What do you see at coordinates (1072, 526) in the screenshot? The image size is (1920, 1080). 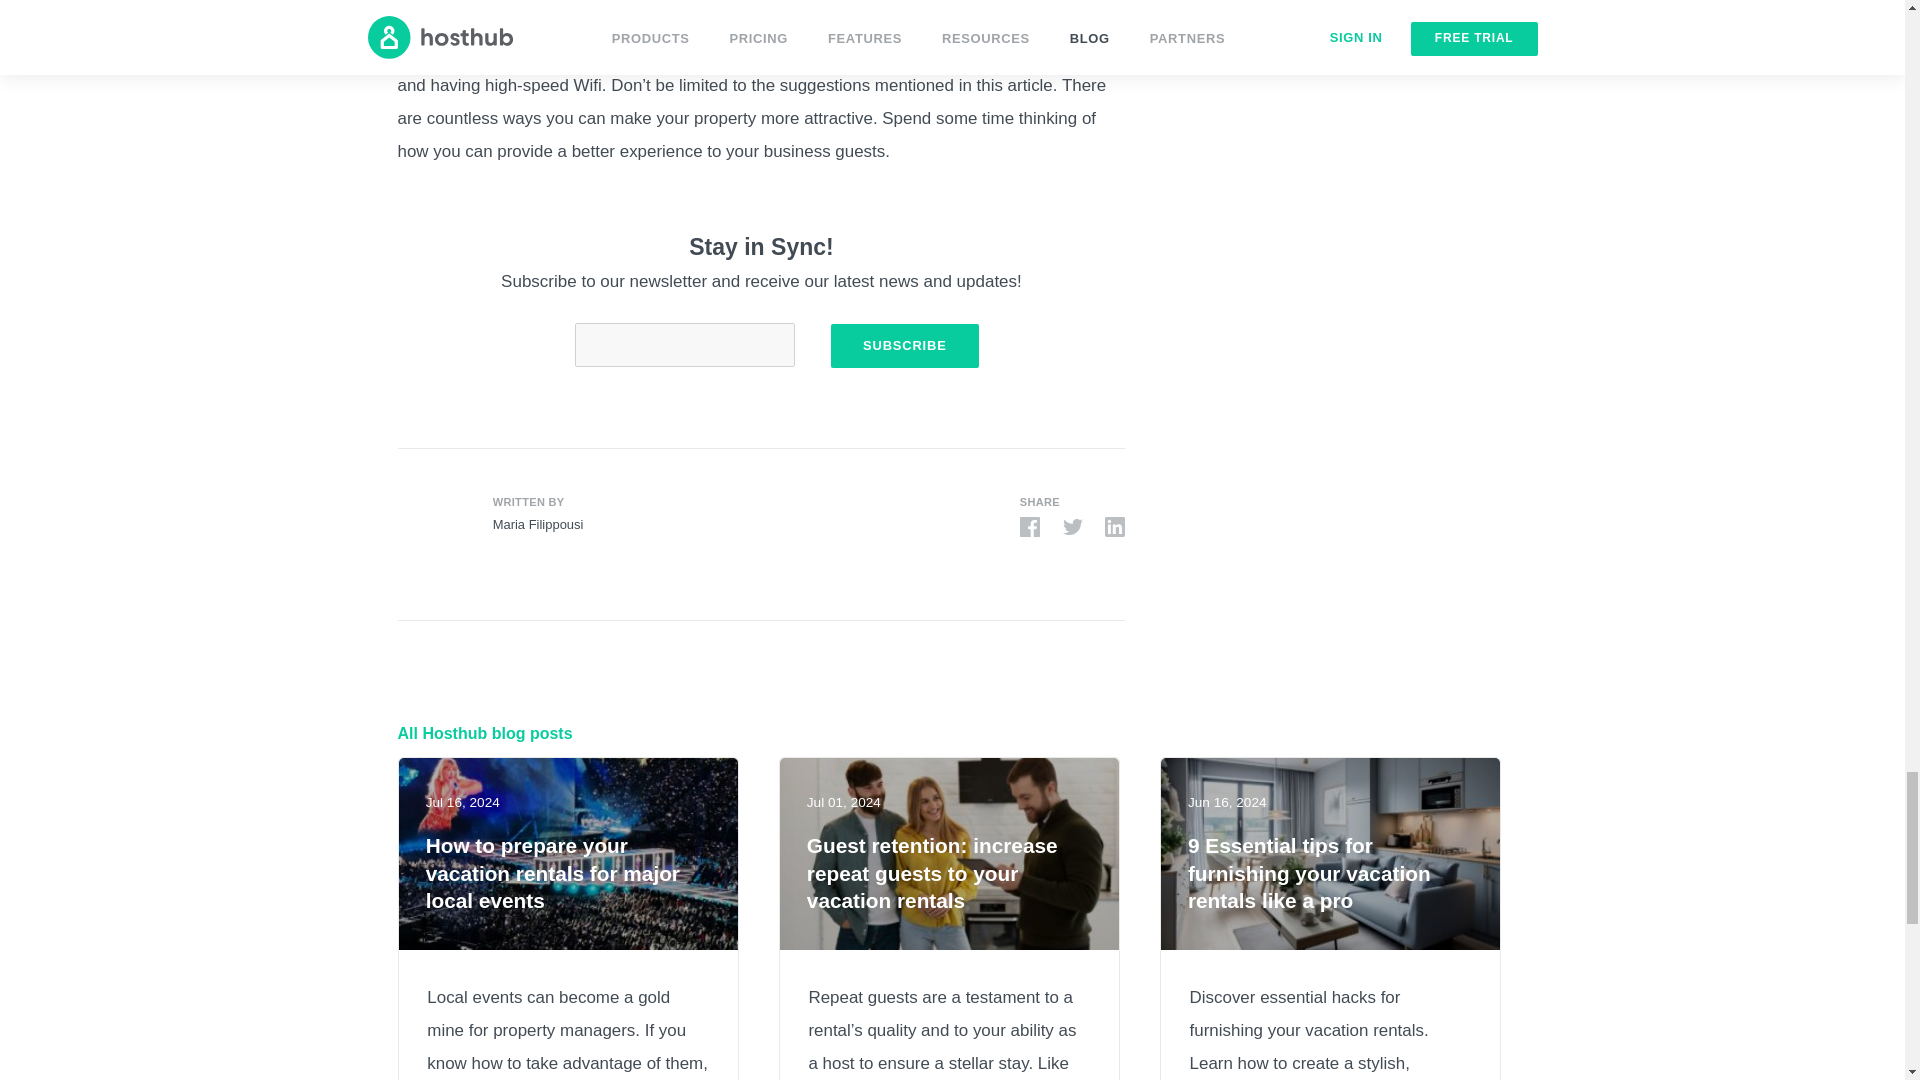 I see `Twitter` at bounding box center [1072, 526].